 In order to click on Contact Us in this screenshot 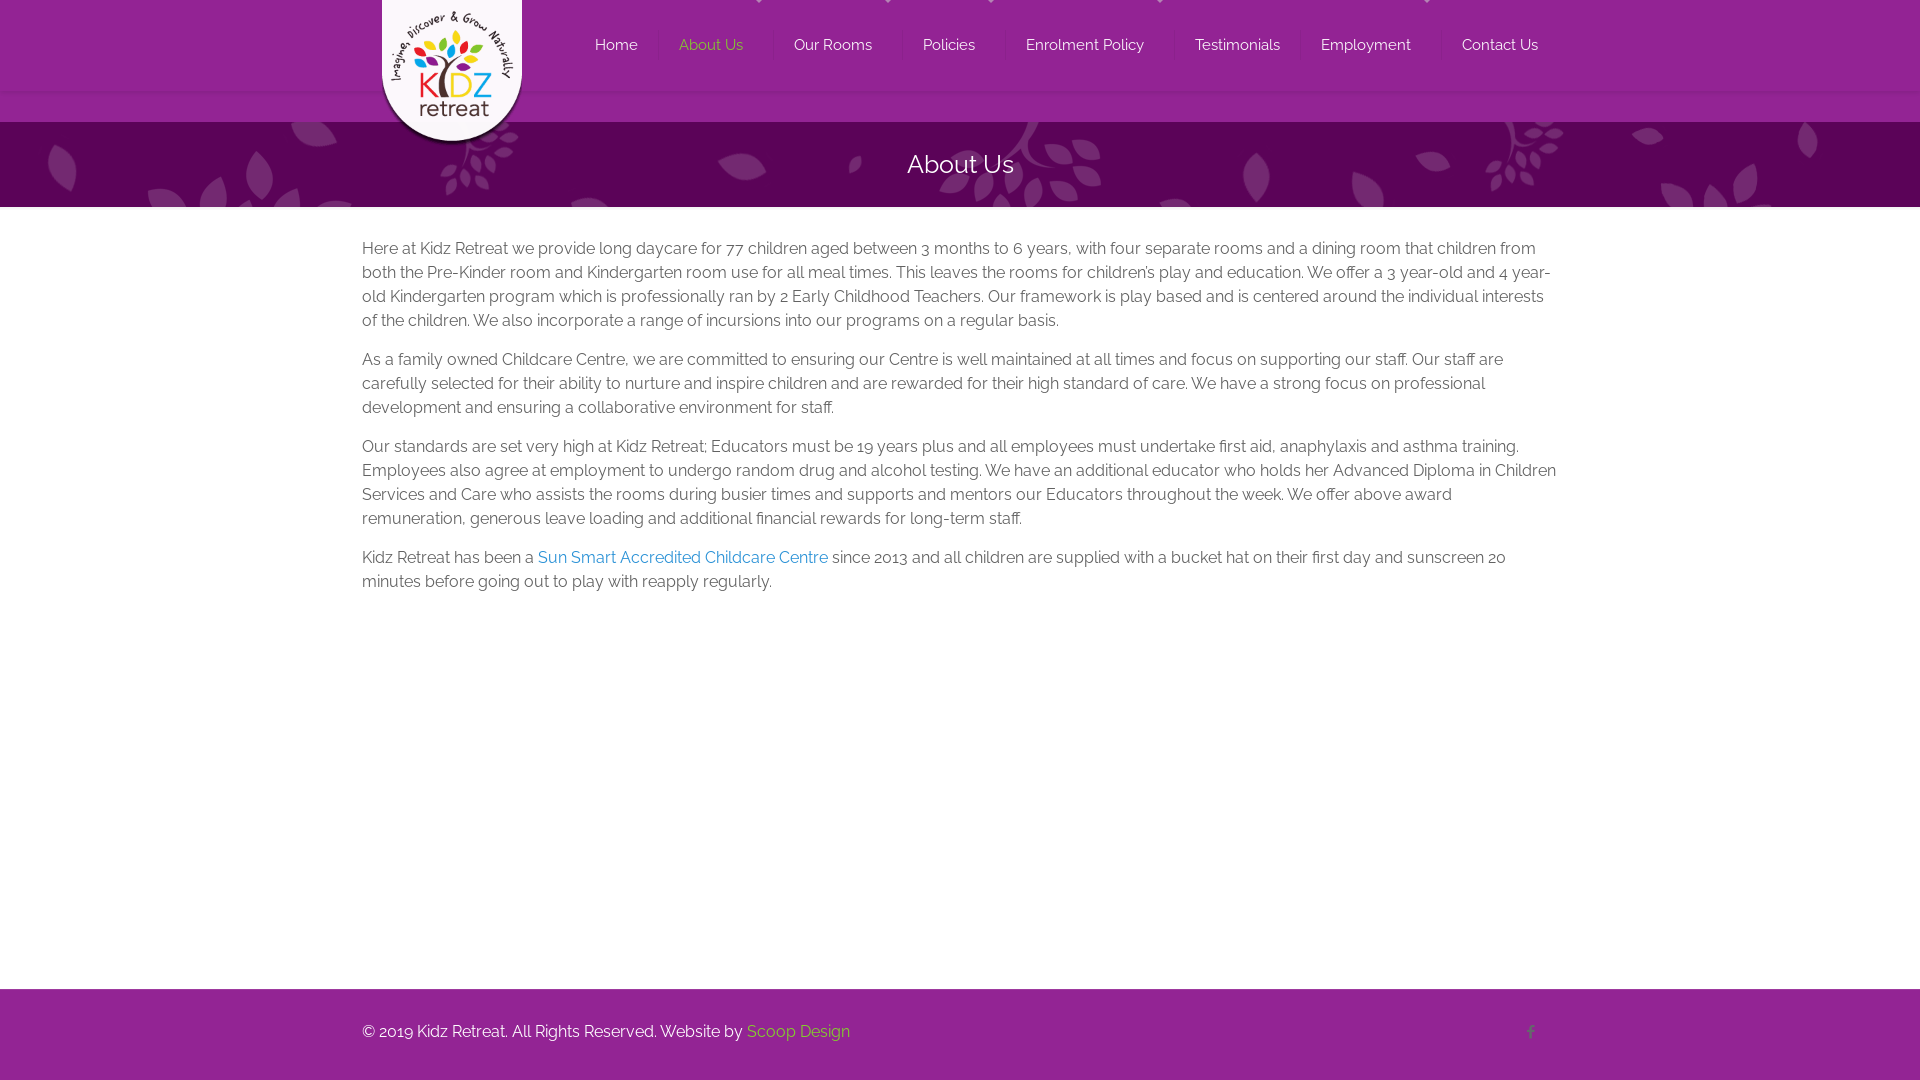, I will do `click(1500, 45)`.